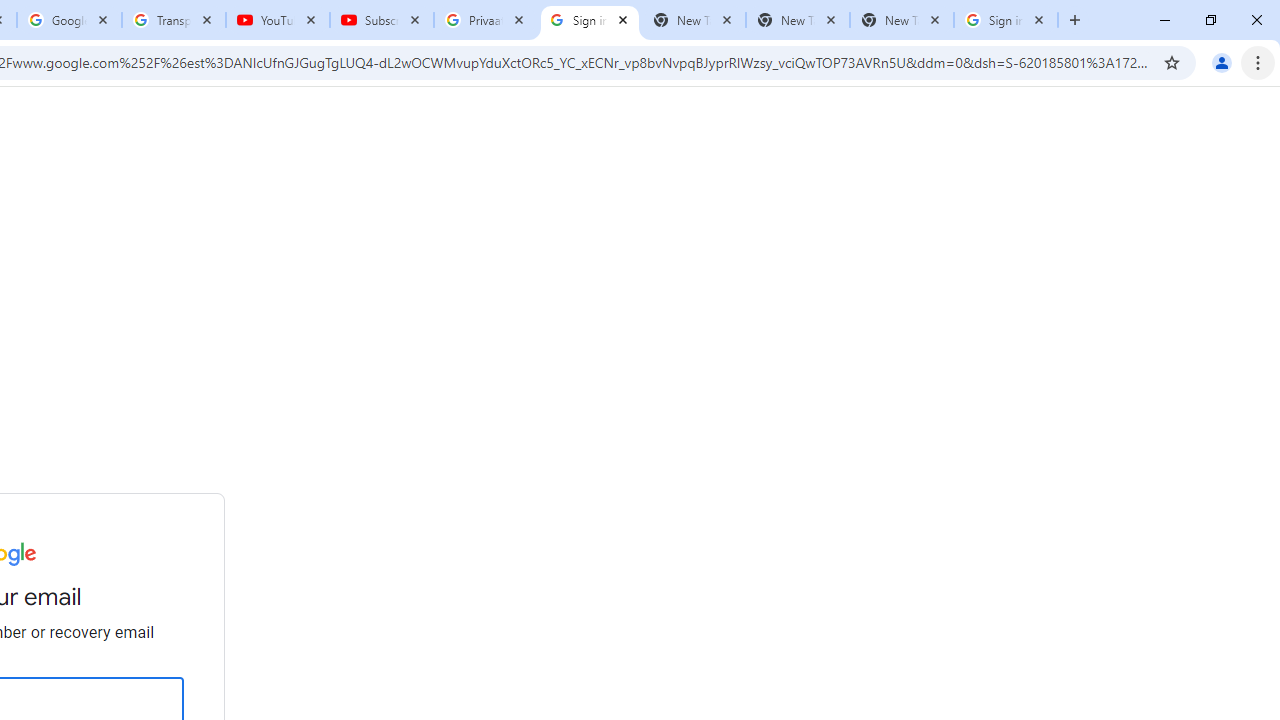 The height and width of the screenshot is (720, 1280). Describe the element at coordinates (901, 20) in the screenshot. I see `New Tab` at that location.